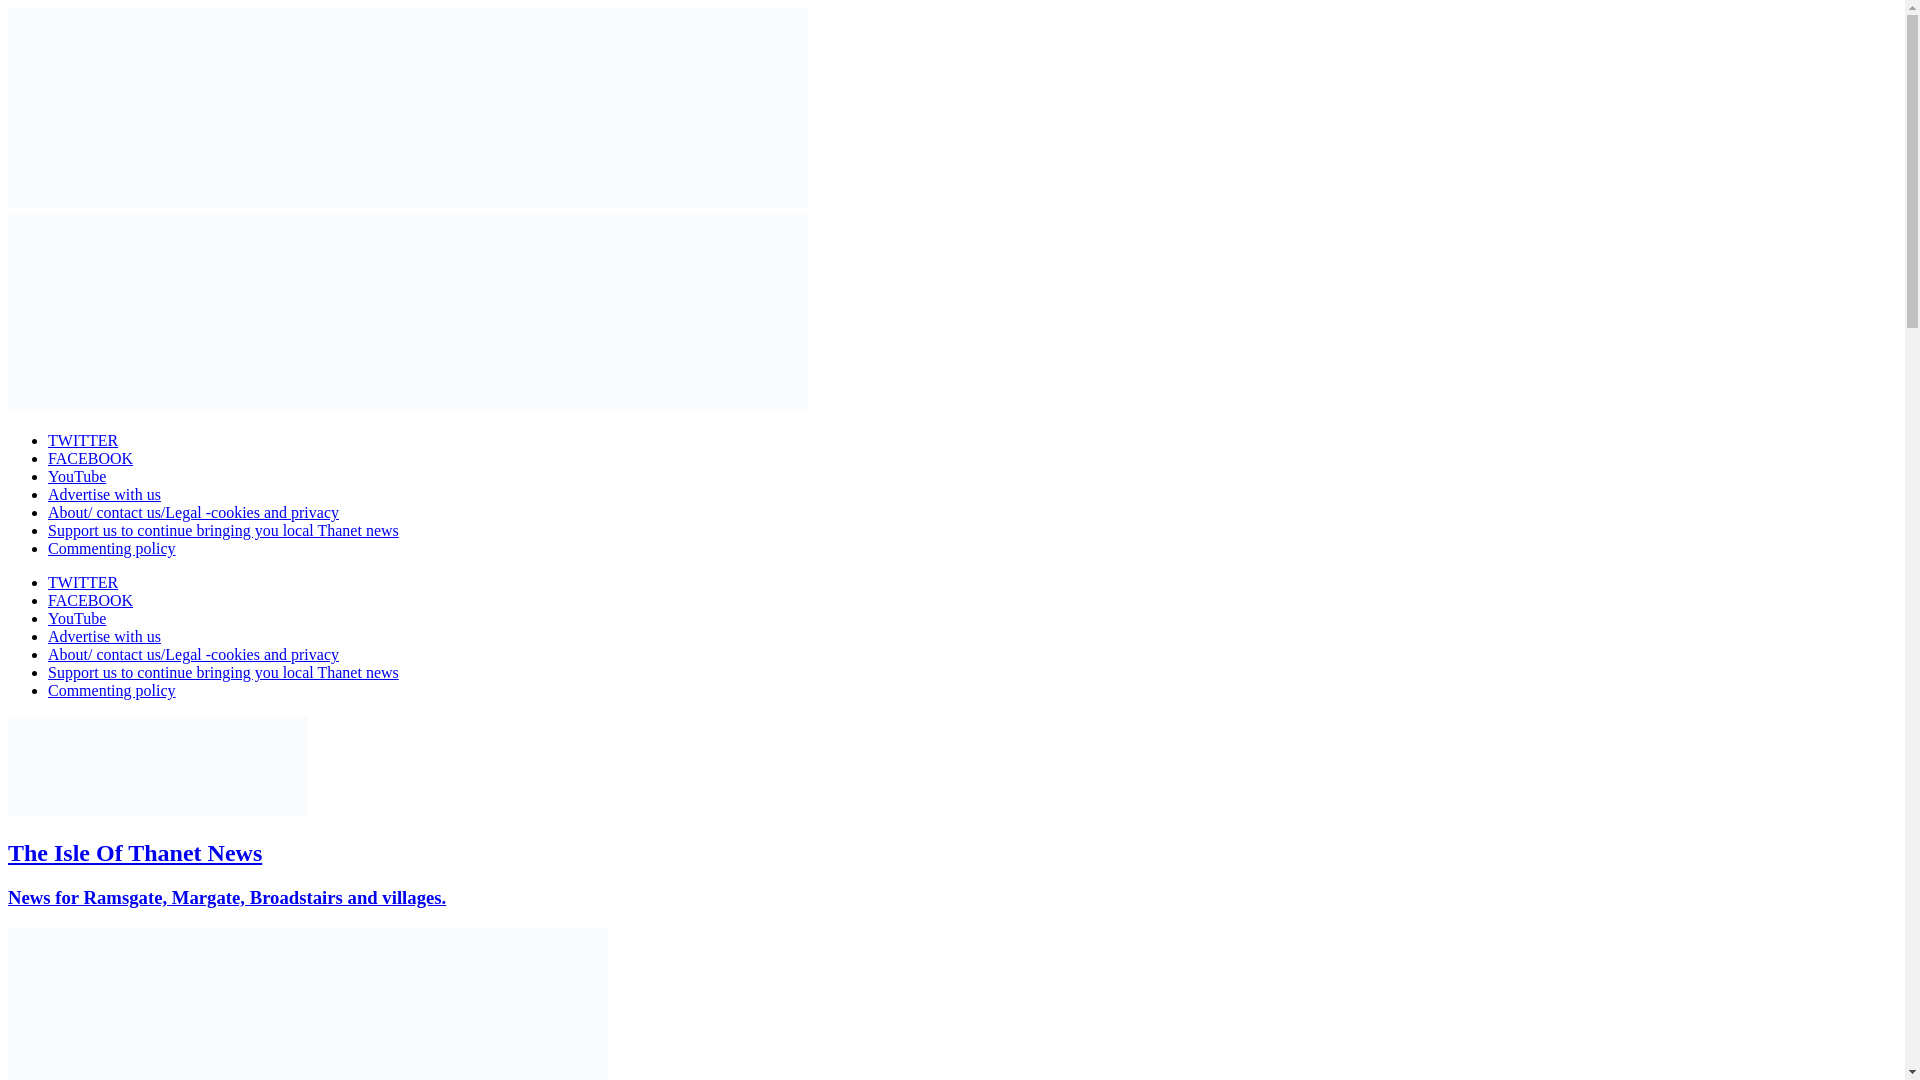  I want to click on YouTube, so click(76, 476).